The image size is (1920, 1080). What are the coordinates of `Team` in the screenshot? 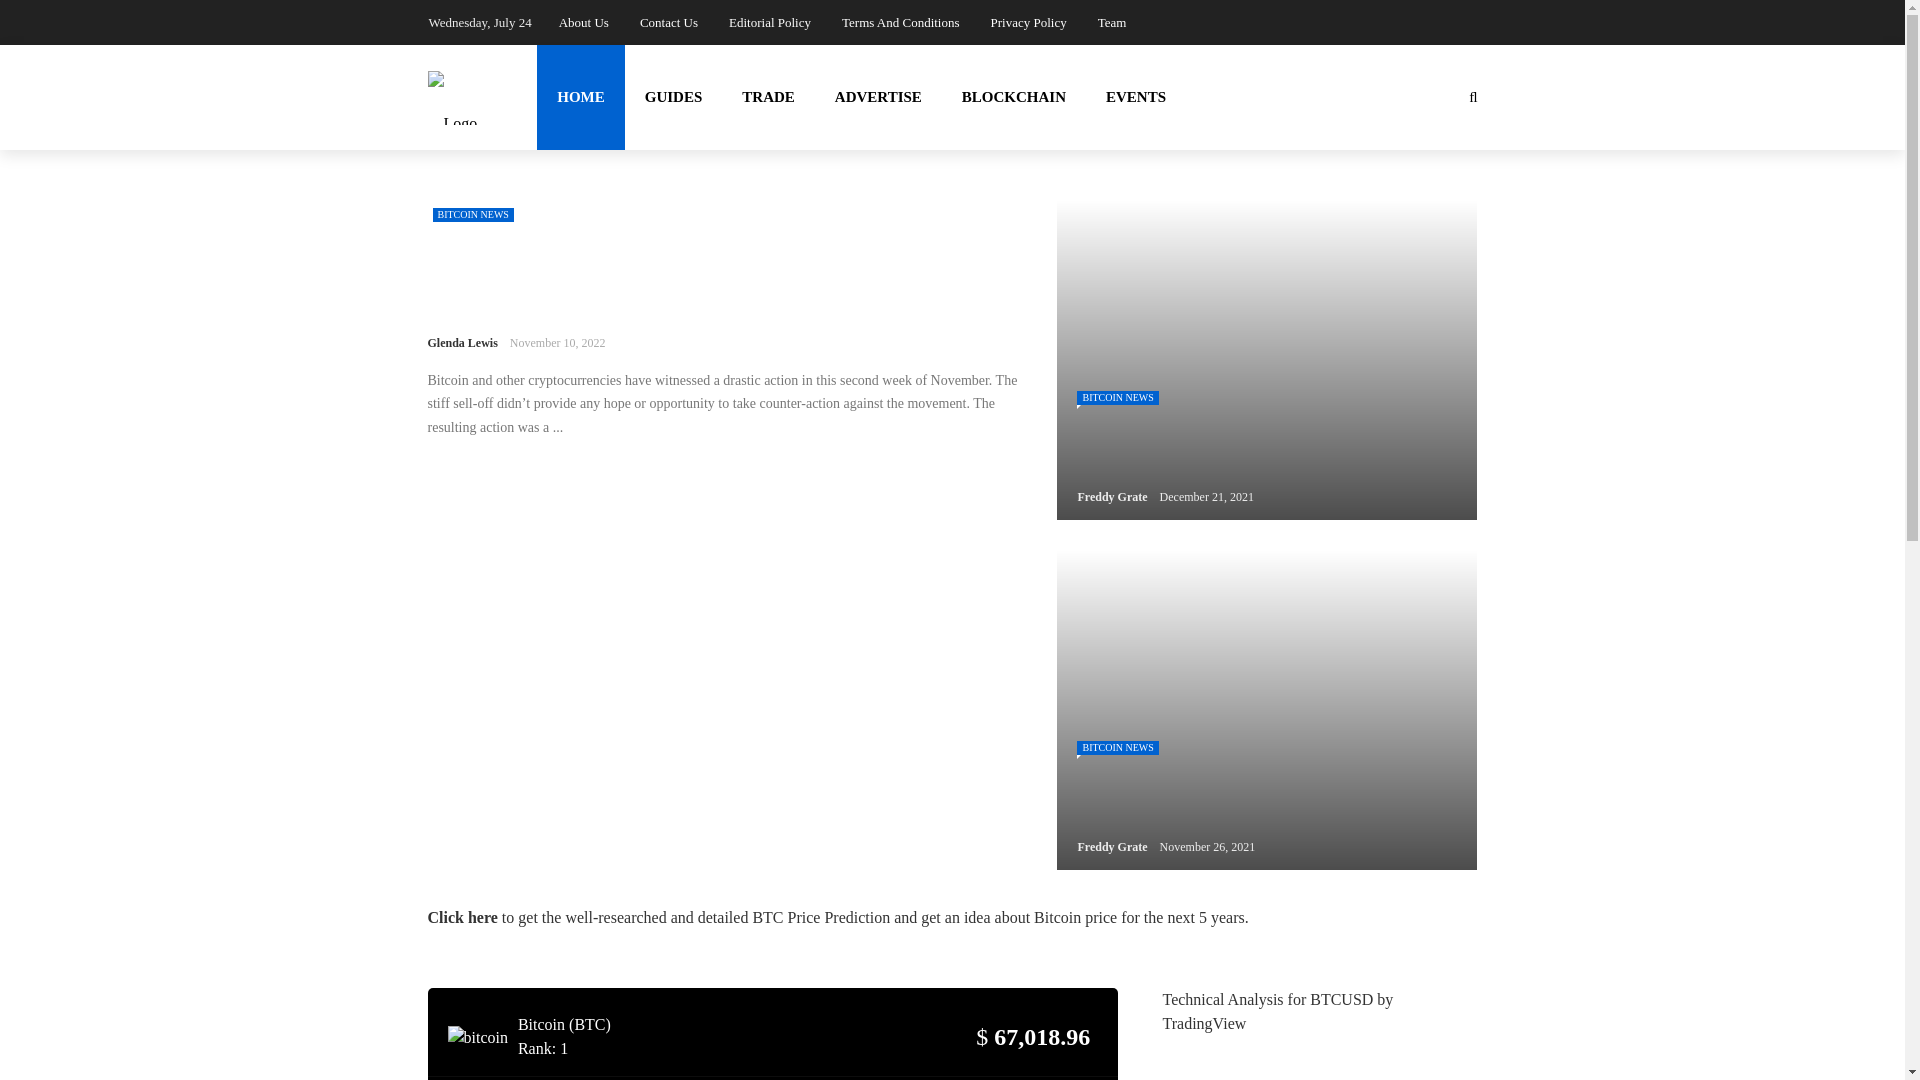 It's located at (1112, 22).